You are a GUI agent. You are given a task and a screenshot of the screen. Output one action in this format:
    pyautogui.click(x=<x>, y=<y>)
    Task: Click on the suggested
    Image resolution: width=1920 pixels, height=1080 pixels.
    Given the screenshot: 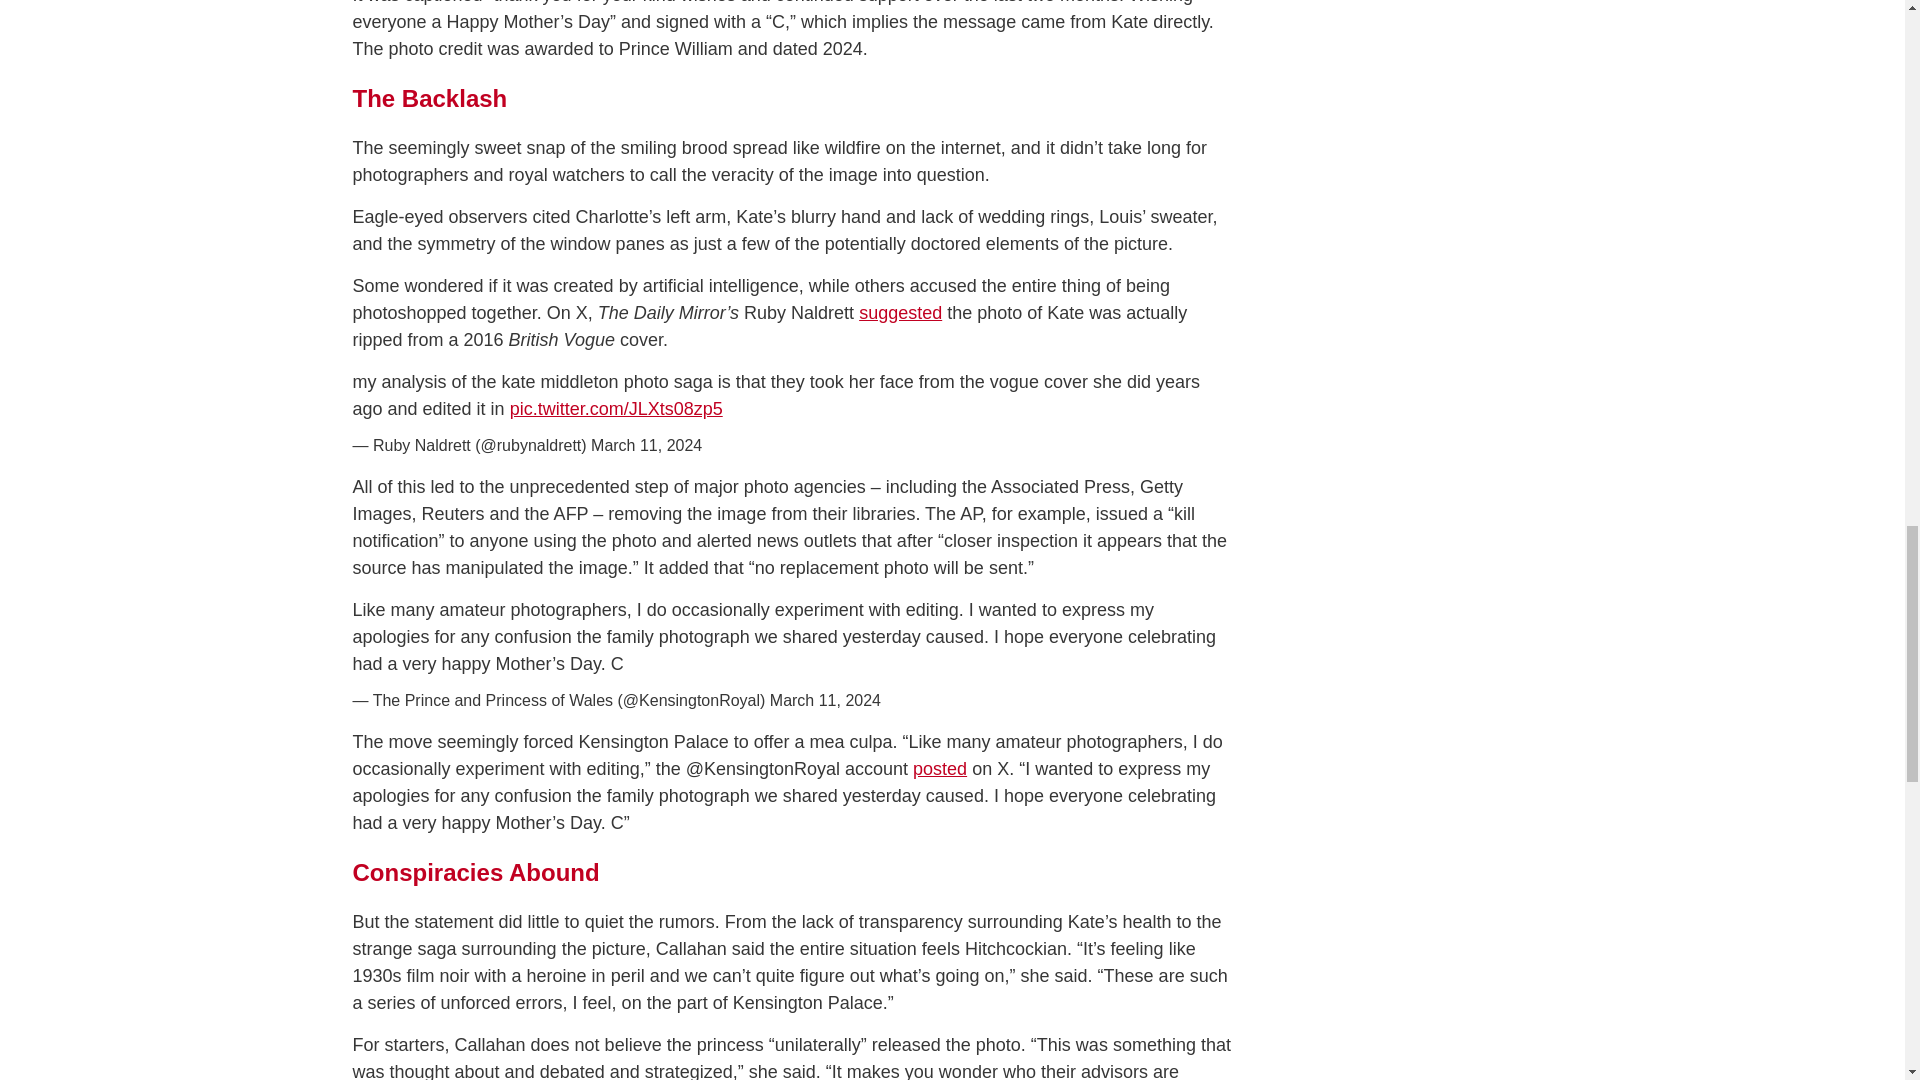 What is the action you would take?
    pyautogui.click(x=900, y=312)
    